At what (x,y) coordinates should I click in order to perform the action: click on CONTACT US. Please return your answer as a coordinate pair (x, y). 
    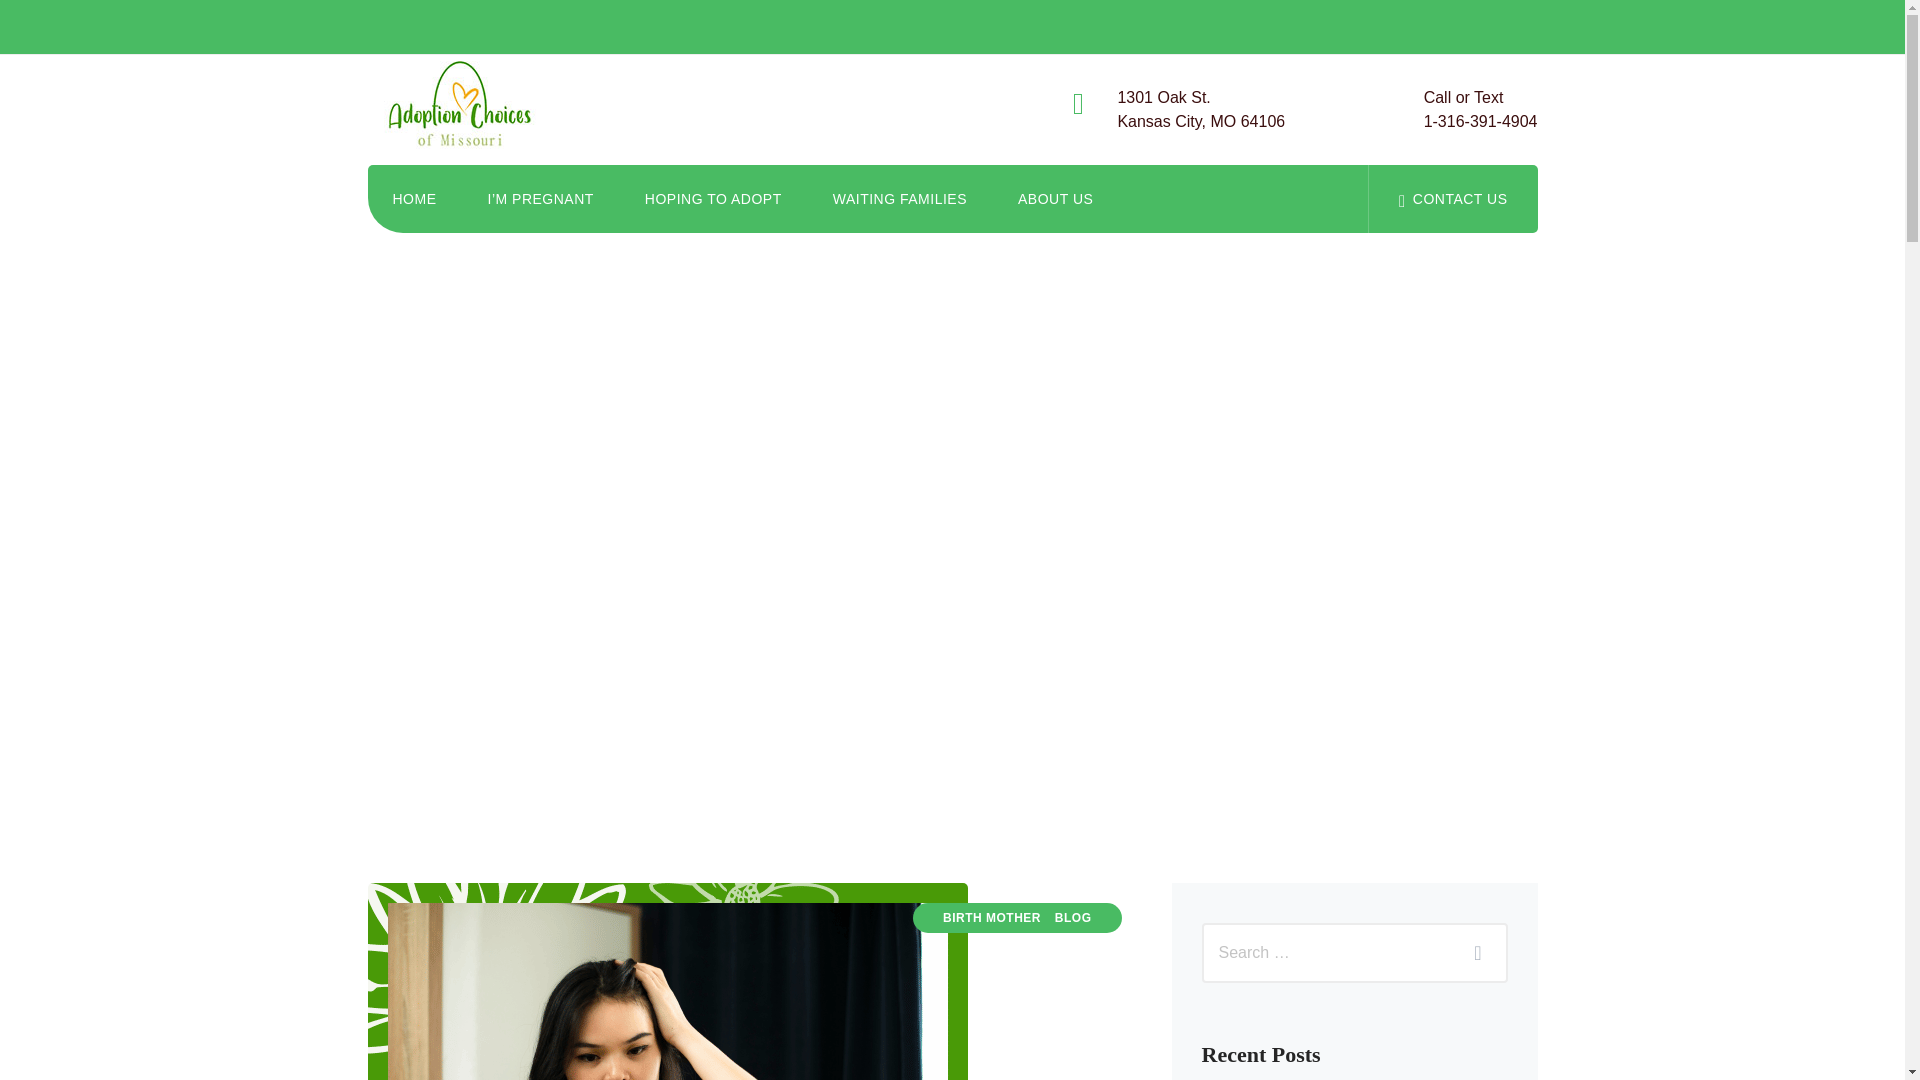
    Looking at the image, I should click on (900, 199).